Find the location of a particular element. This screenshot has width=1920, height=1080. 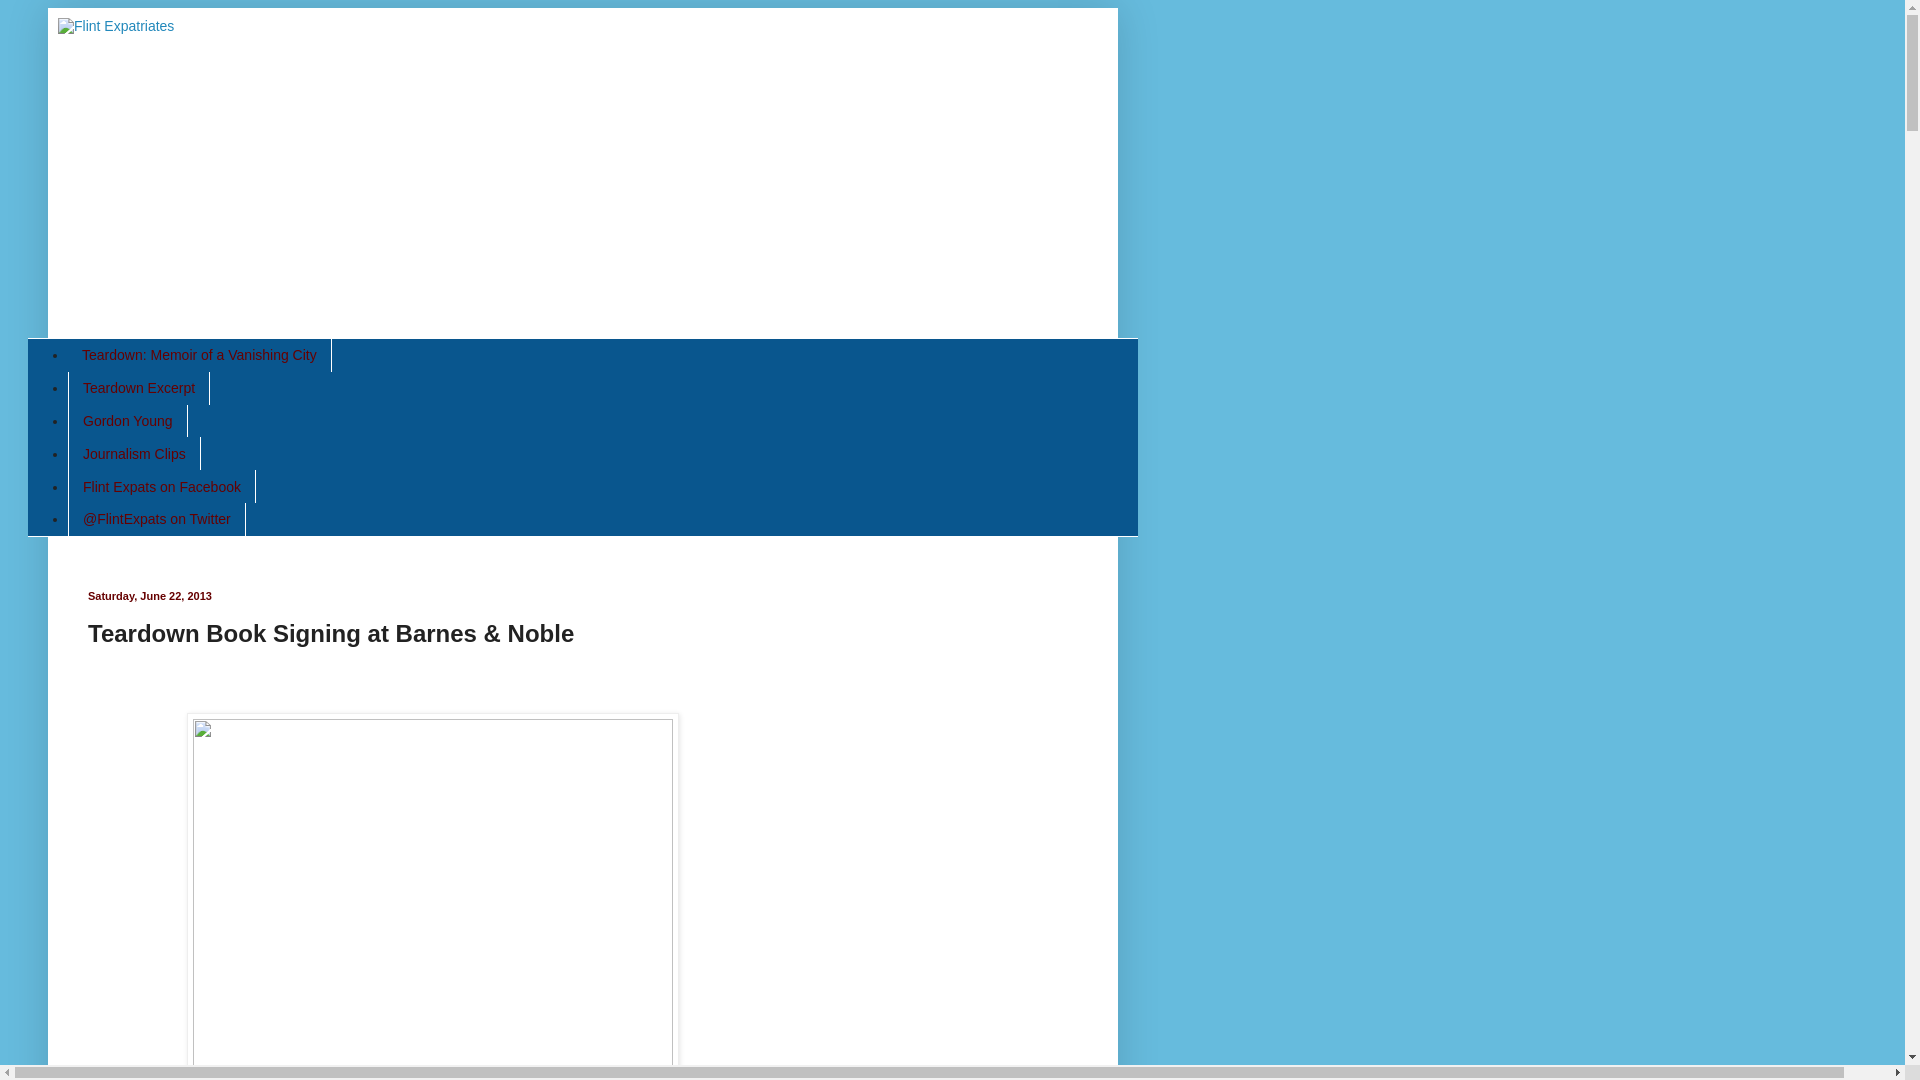

Gordon Young is located at coordinates (128, 422).